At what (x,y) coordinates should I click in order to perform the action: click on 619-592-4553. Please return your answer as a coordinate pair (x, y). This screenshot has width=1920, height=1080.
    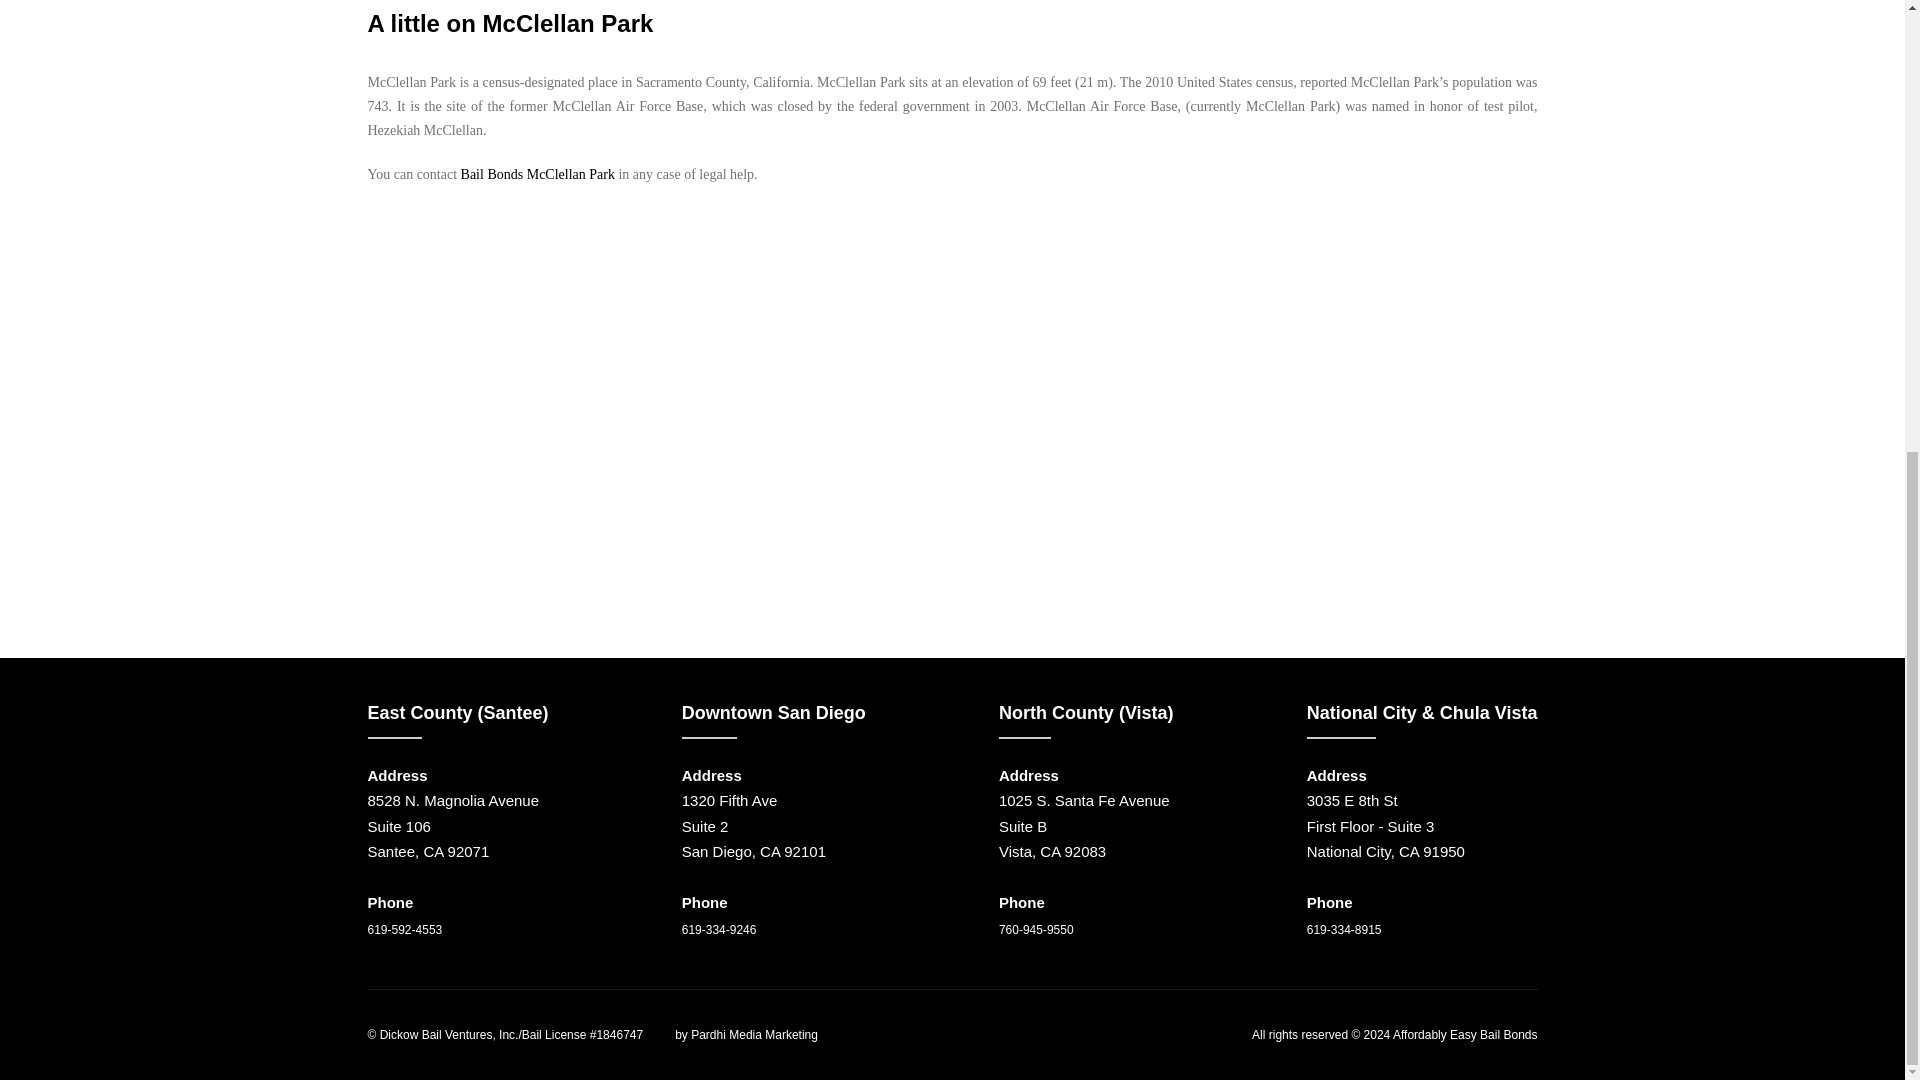
    Looking at the image, I should click on (406, 930).